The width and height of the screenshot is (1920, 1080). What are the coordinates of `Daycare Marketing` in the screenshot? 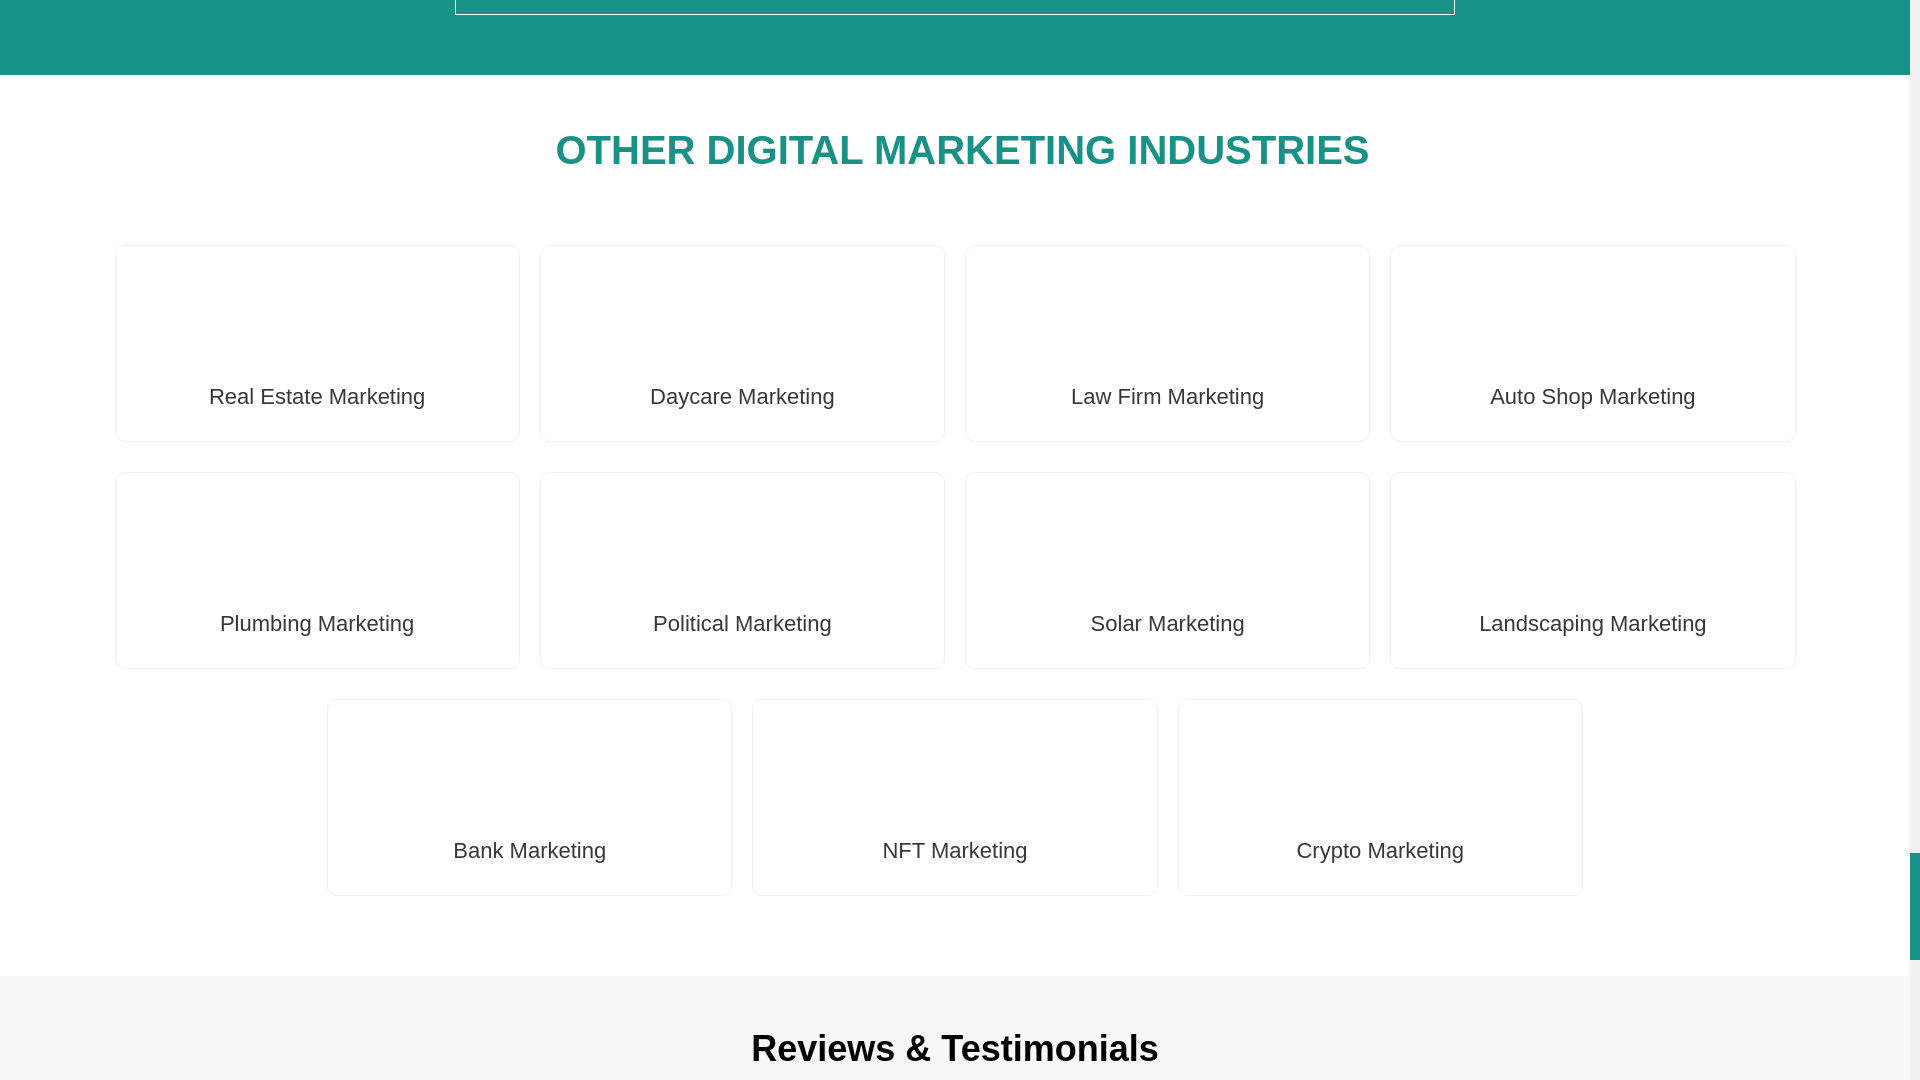 It's located at (742, 396).